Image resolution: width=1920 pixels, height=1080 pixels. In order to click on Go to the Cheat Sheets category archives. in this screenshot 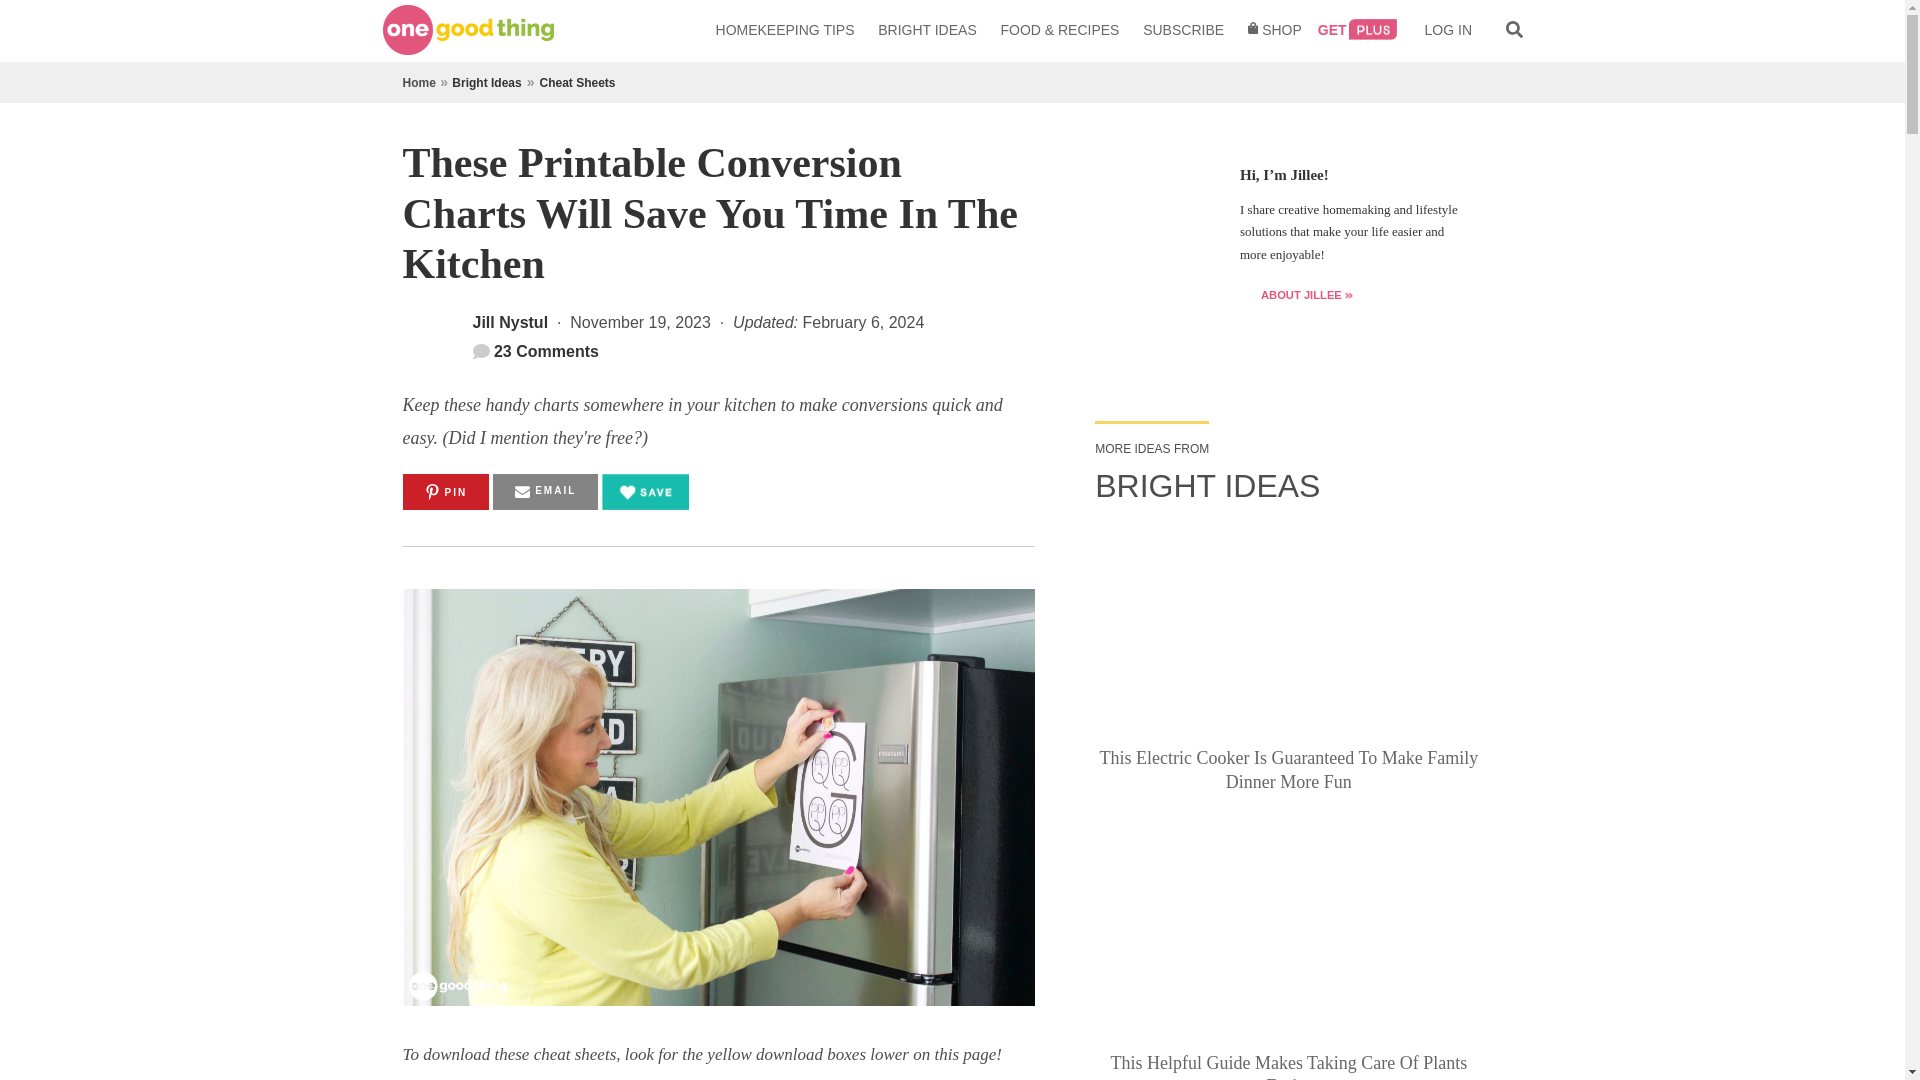, I will do `click(576, 82)`.